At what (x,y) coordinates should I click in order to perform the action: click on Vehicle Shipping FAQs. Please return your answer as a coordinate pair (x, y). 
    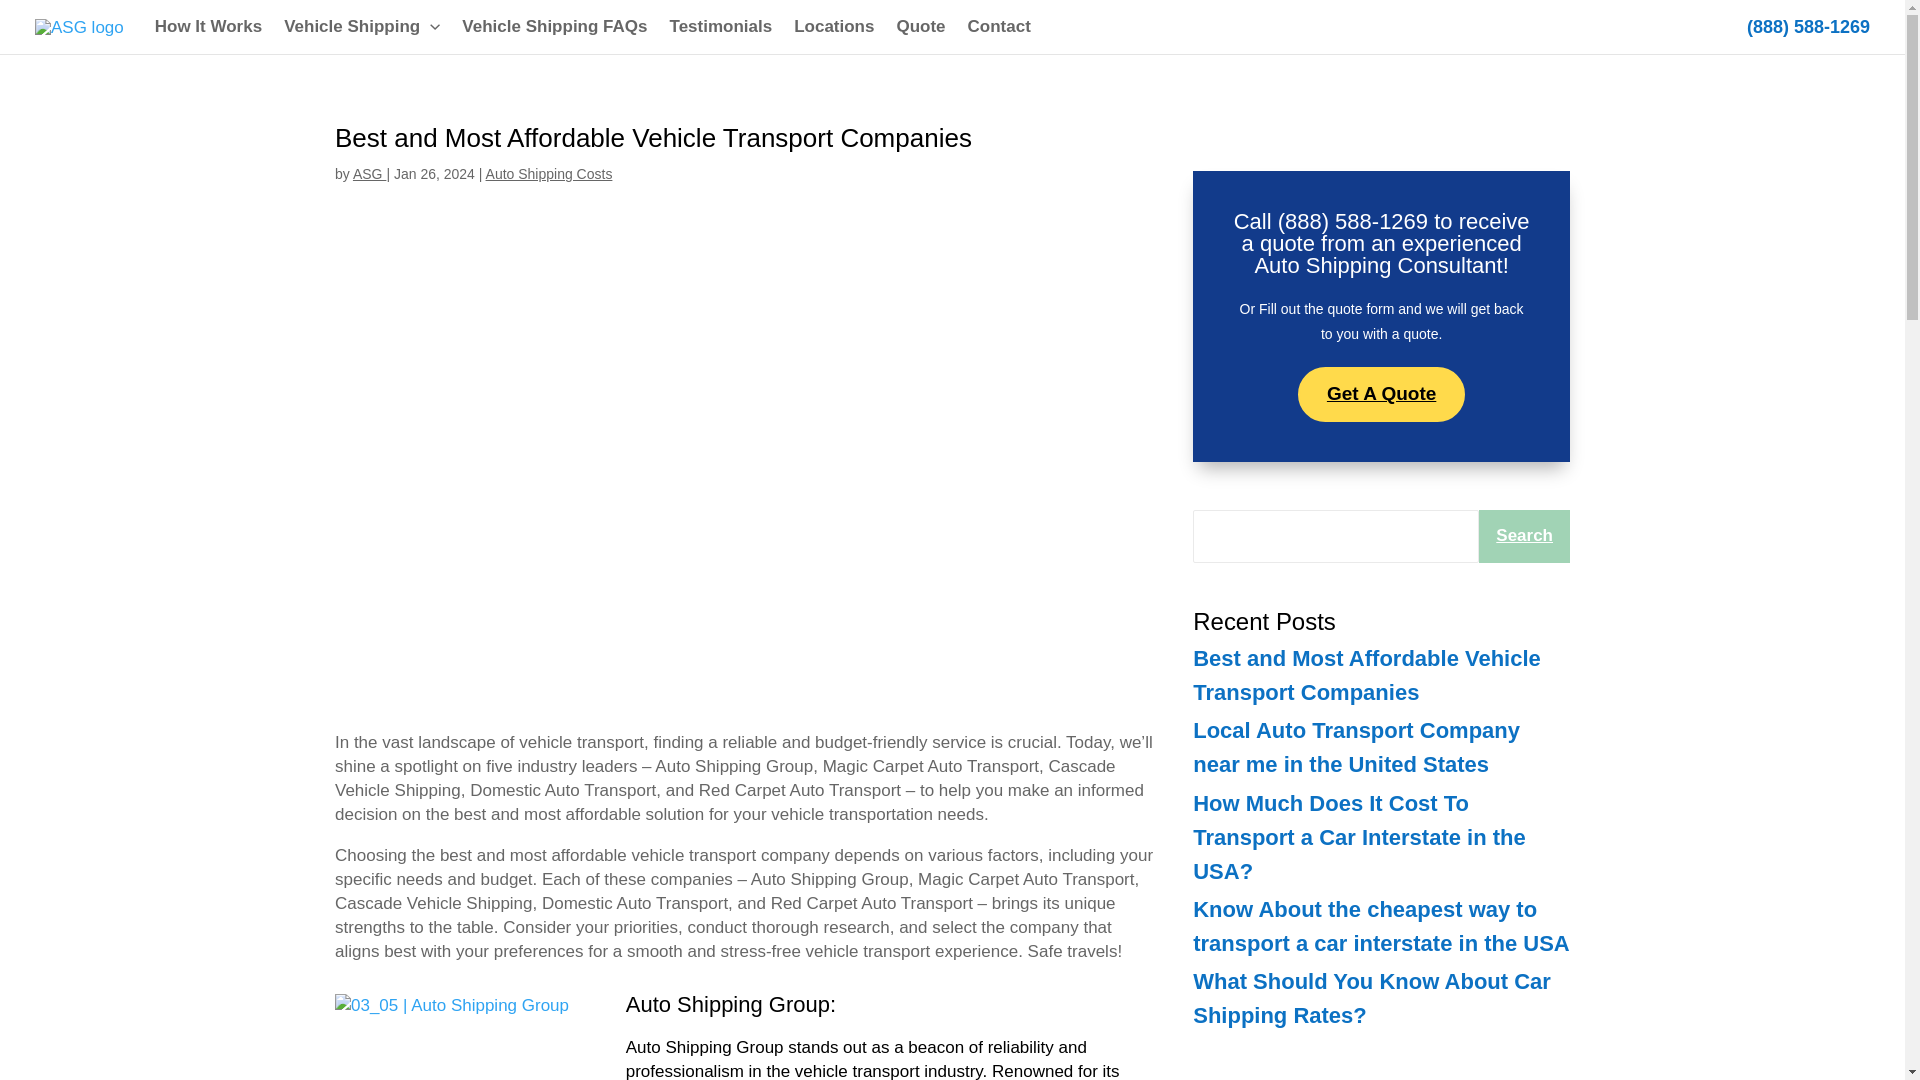
    Looking at the image, I should click on (554, 26).